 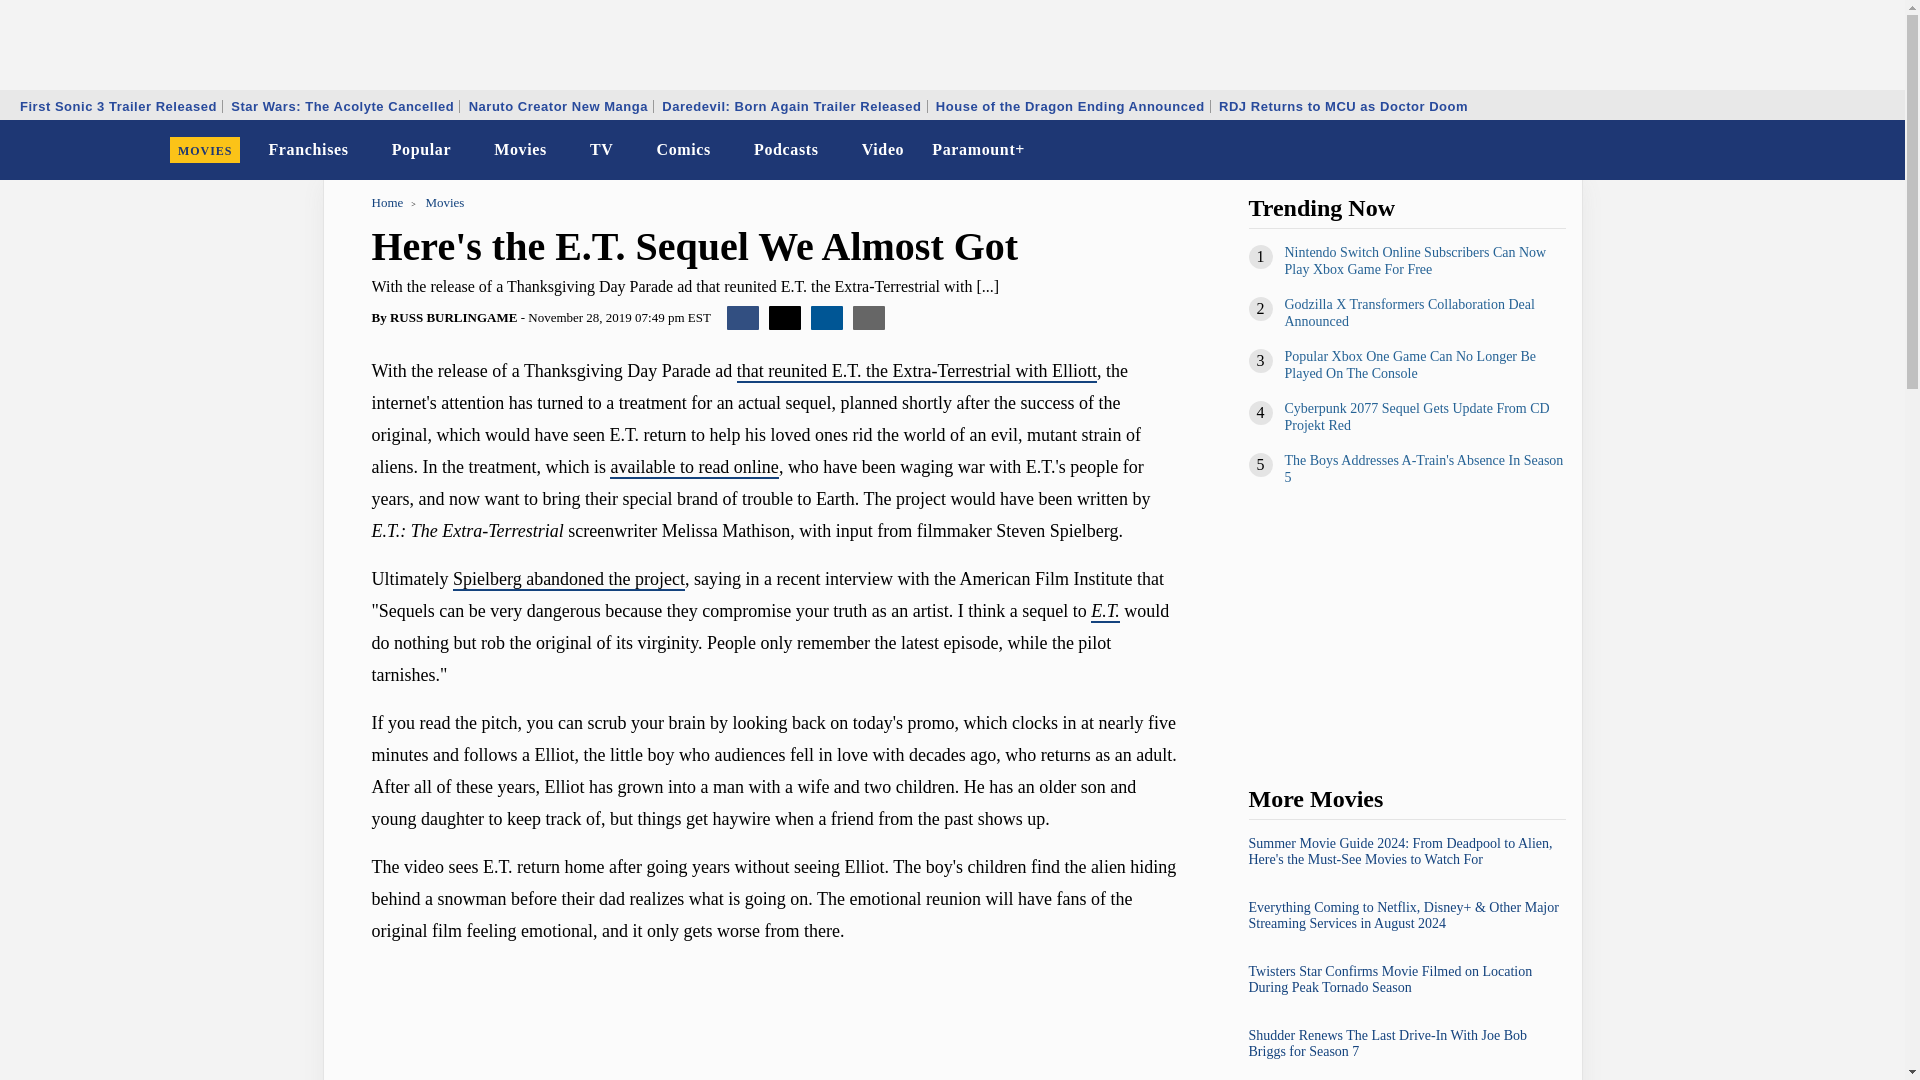 I want to click on MOVIES, so click(x=205, y=150).